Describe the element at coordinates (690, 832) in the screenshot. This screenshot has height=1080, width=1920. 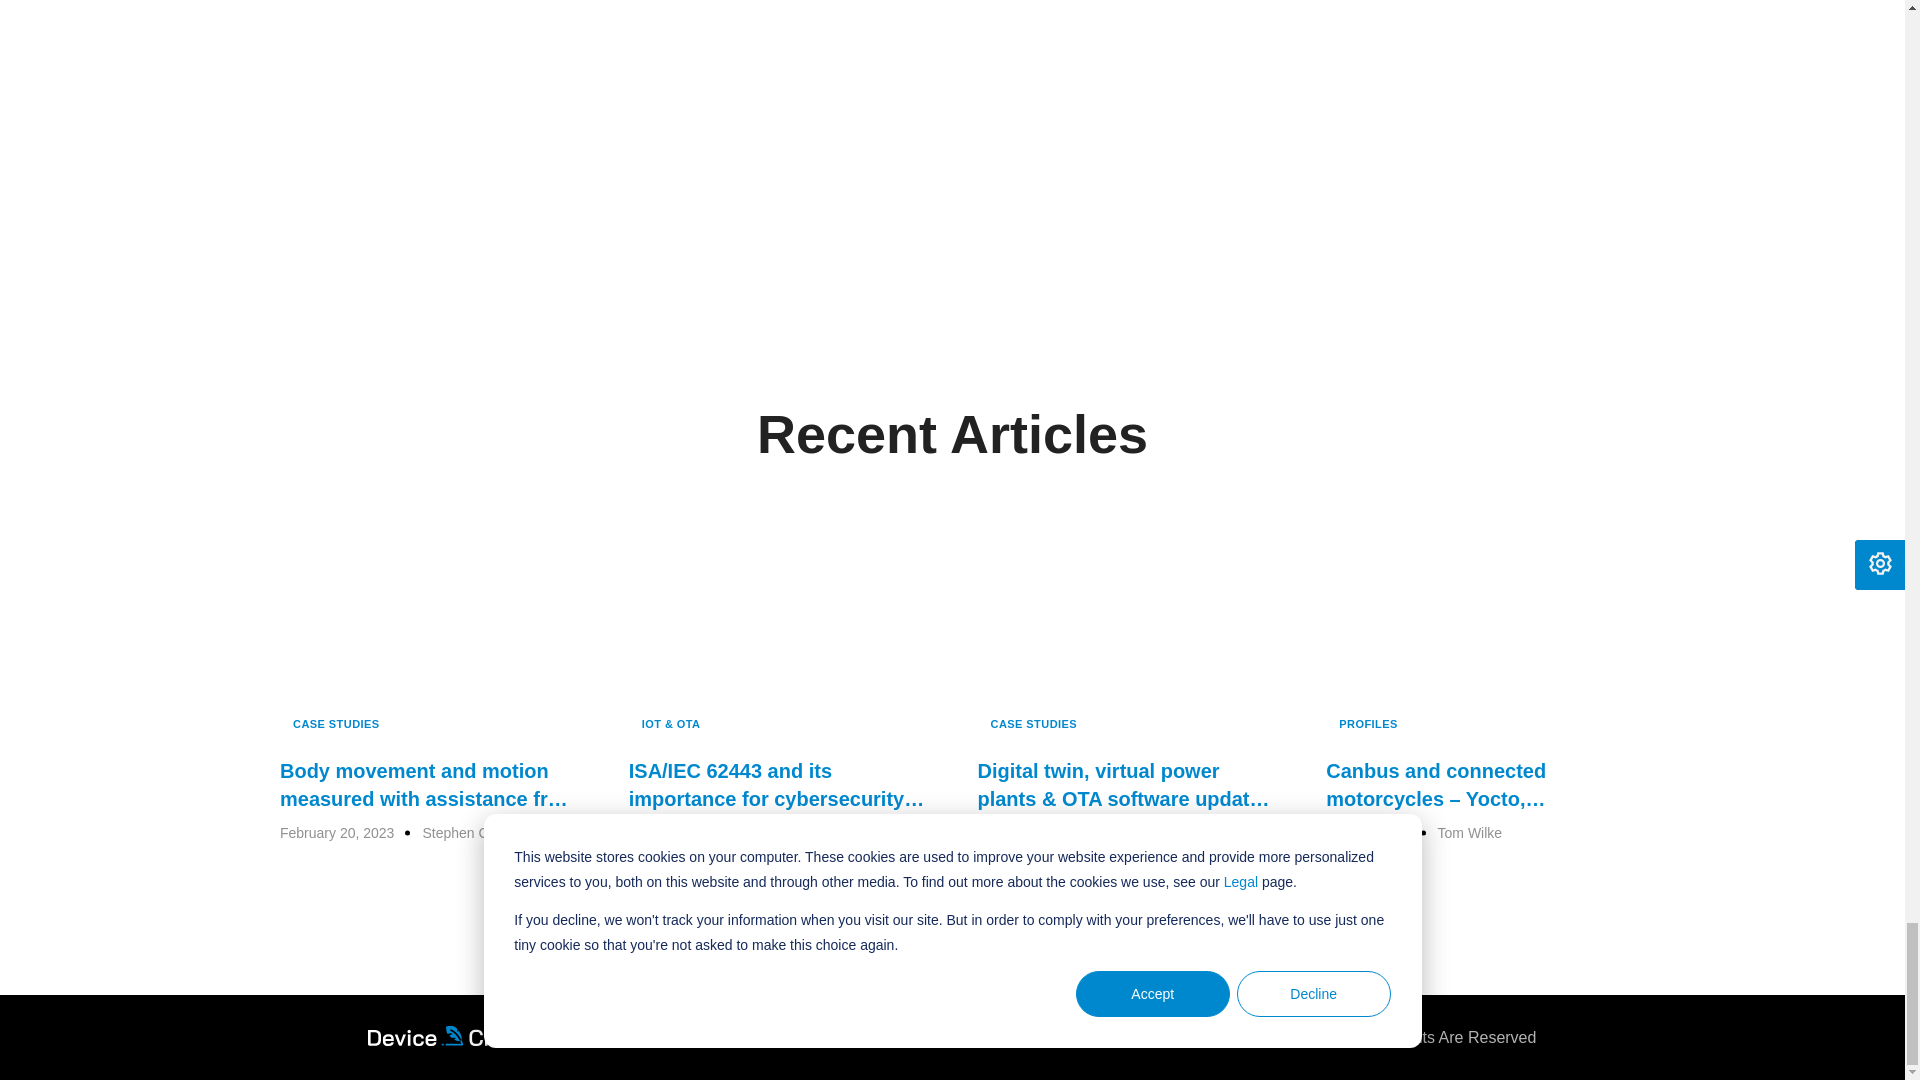
I see `February 8, 2024` at that location.